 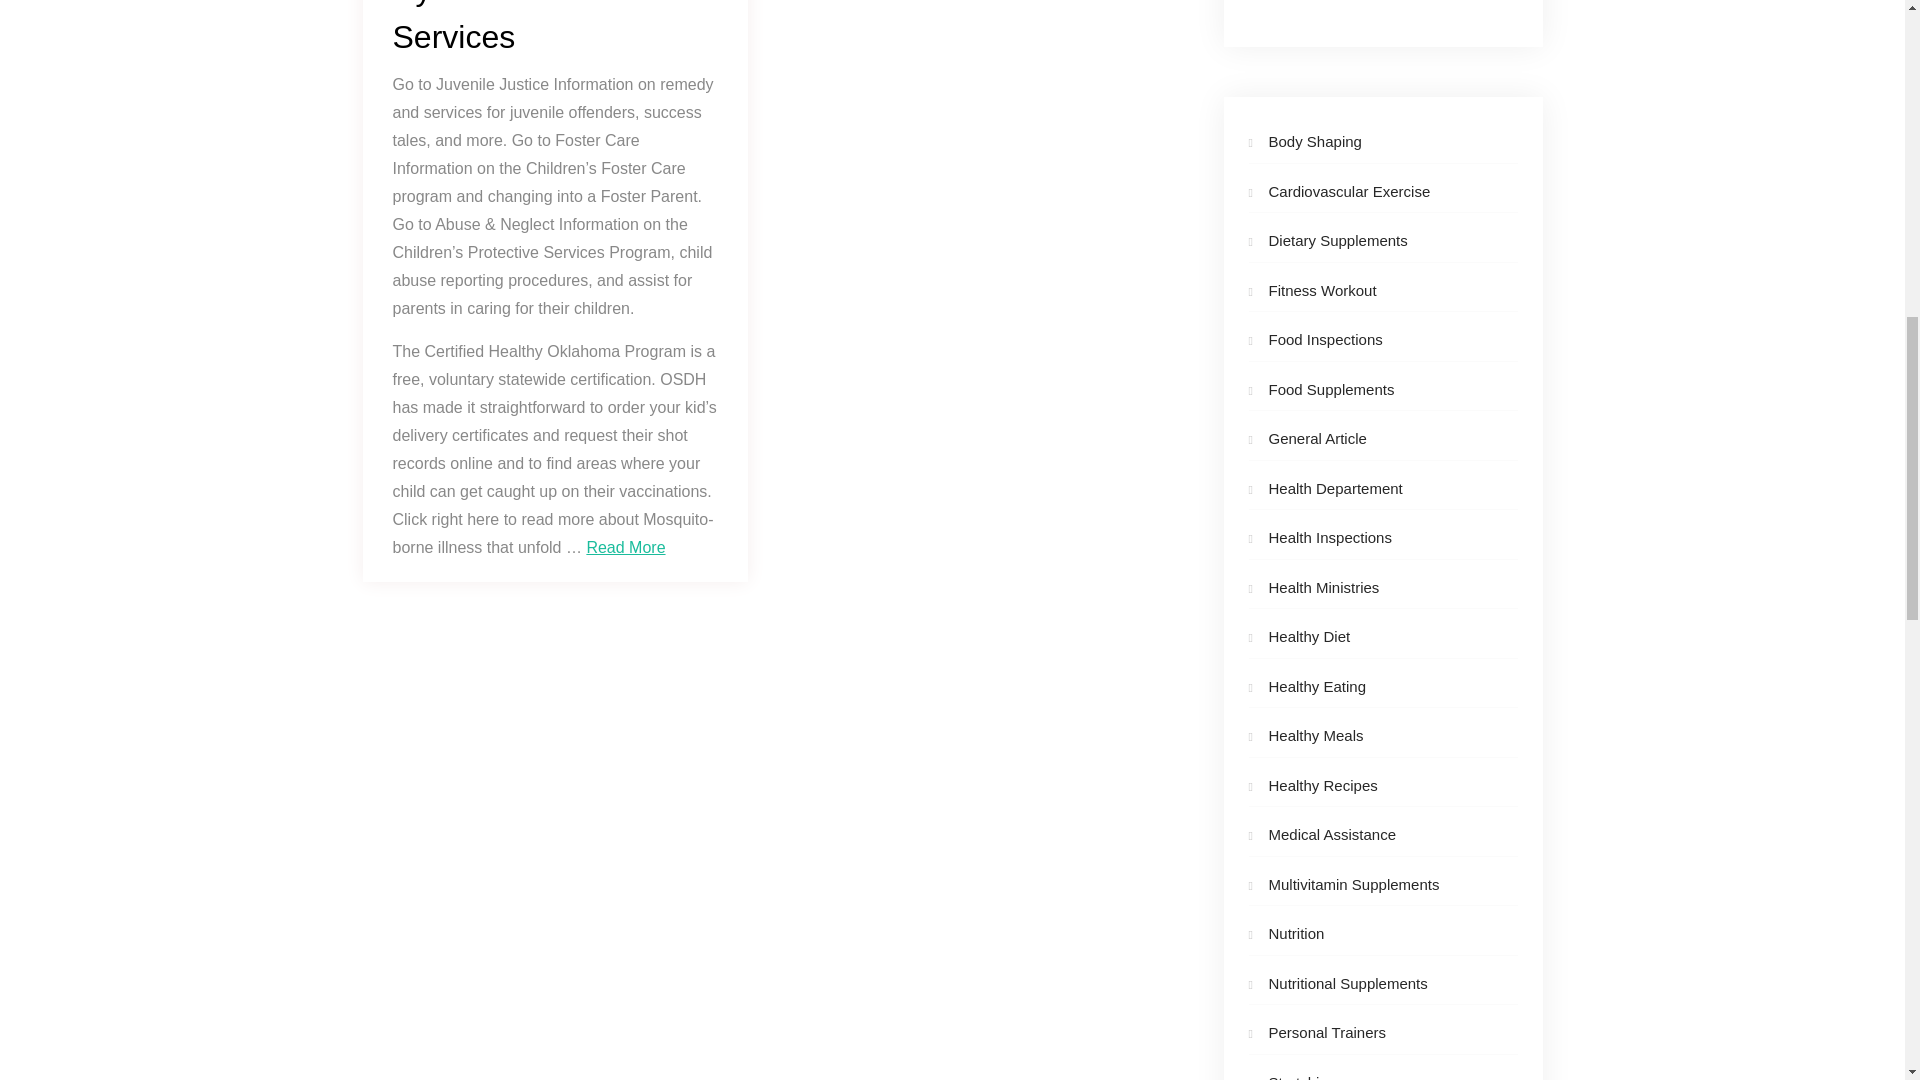 What do you see at coordinates (1316, 686) in the screenshot?
I see `Healthy Eating` at bounding box center [1316, 686].